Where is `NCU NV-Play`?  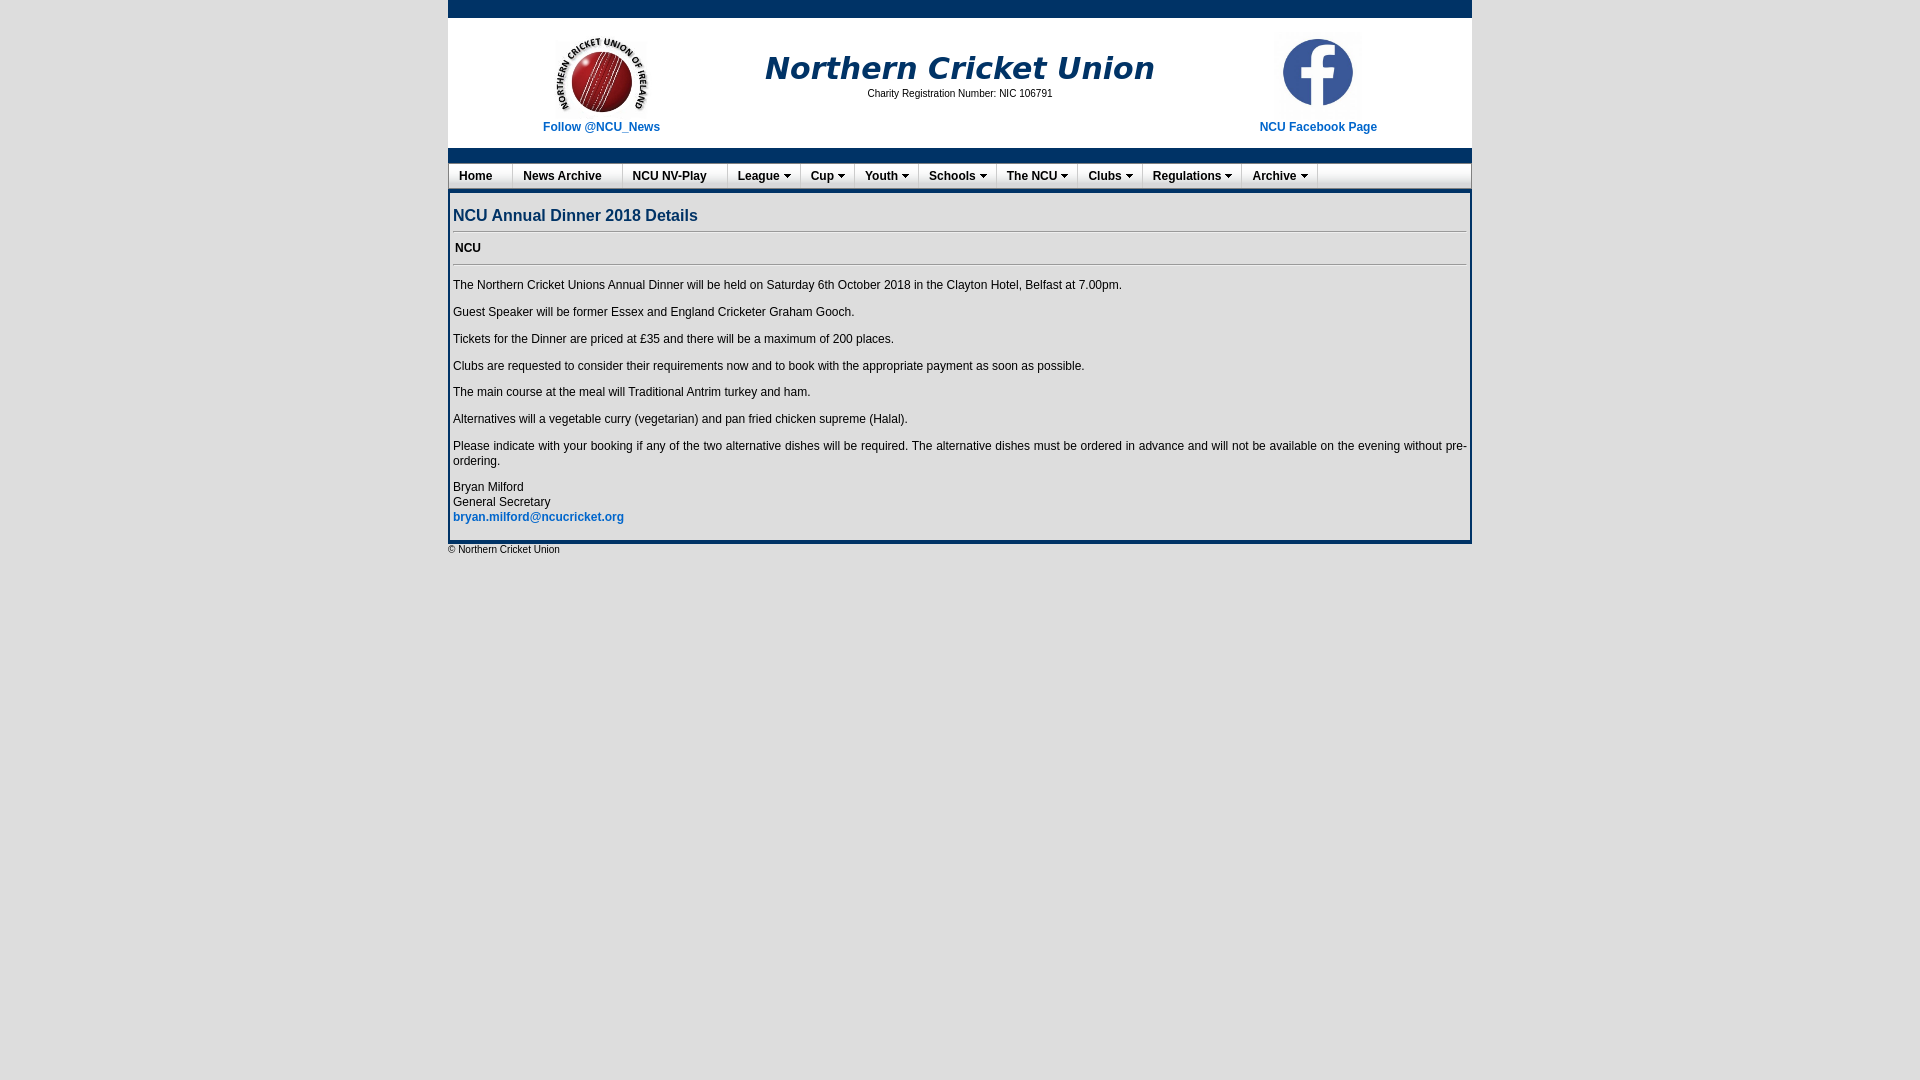
NCU NV-Play is located at coordinates (674, 176).